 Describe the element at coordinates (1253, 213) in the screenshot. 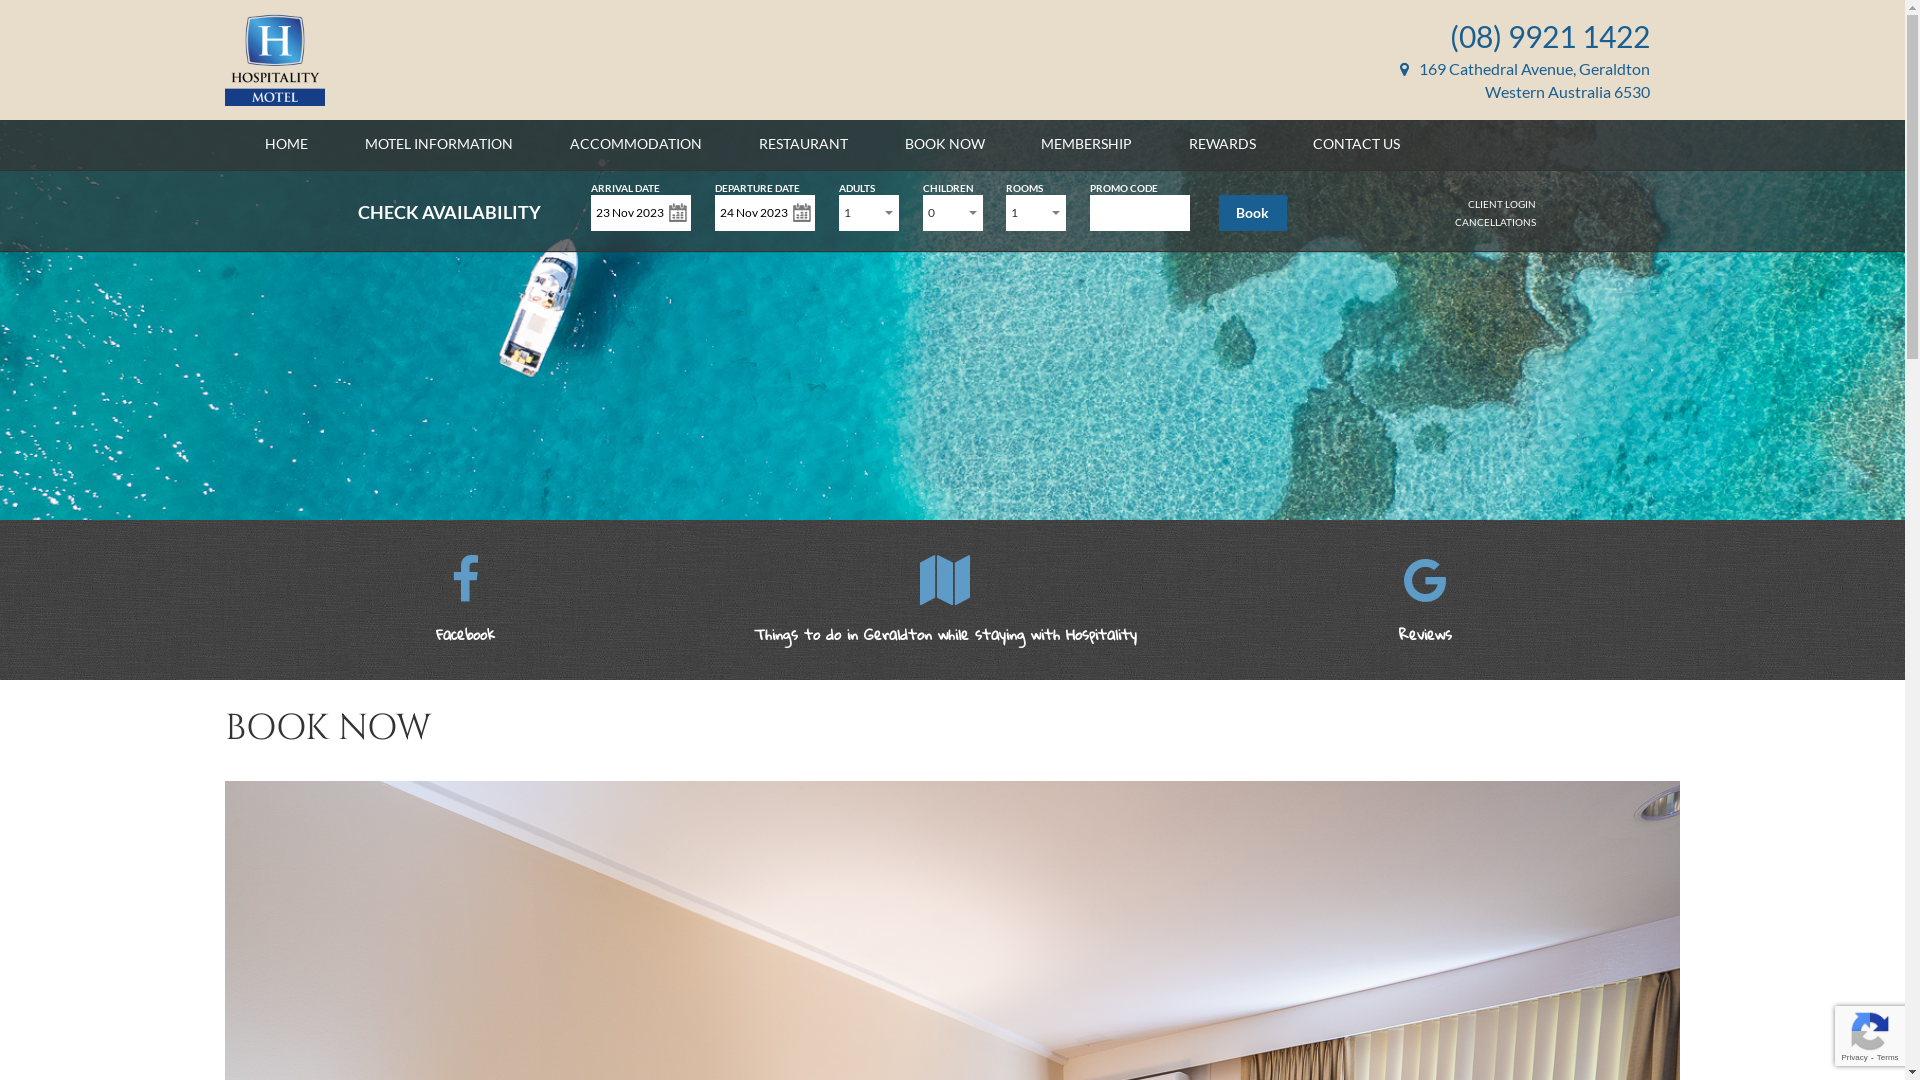

I see `Book` at that location.